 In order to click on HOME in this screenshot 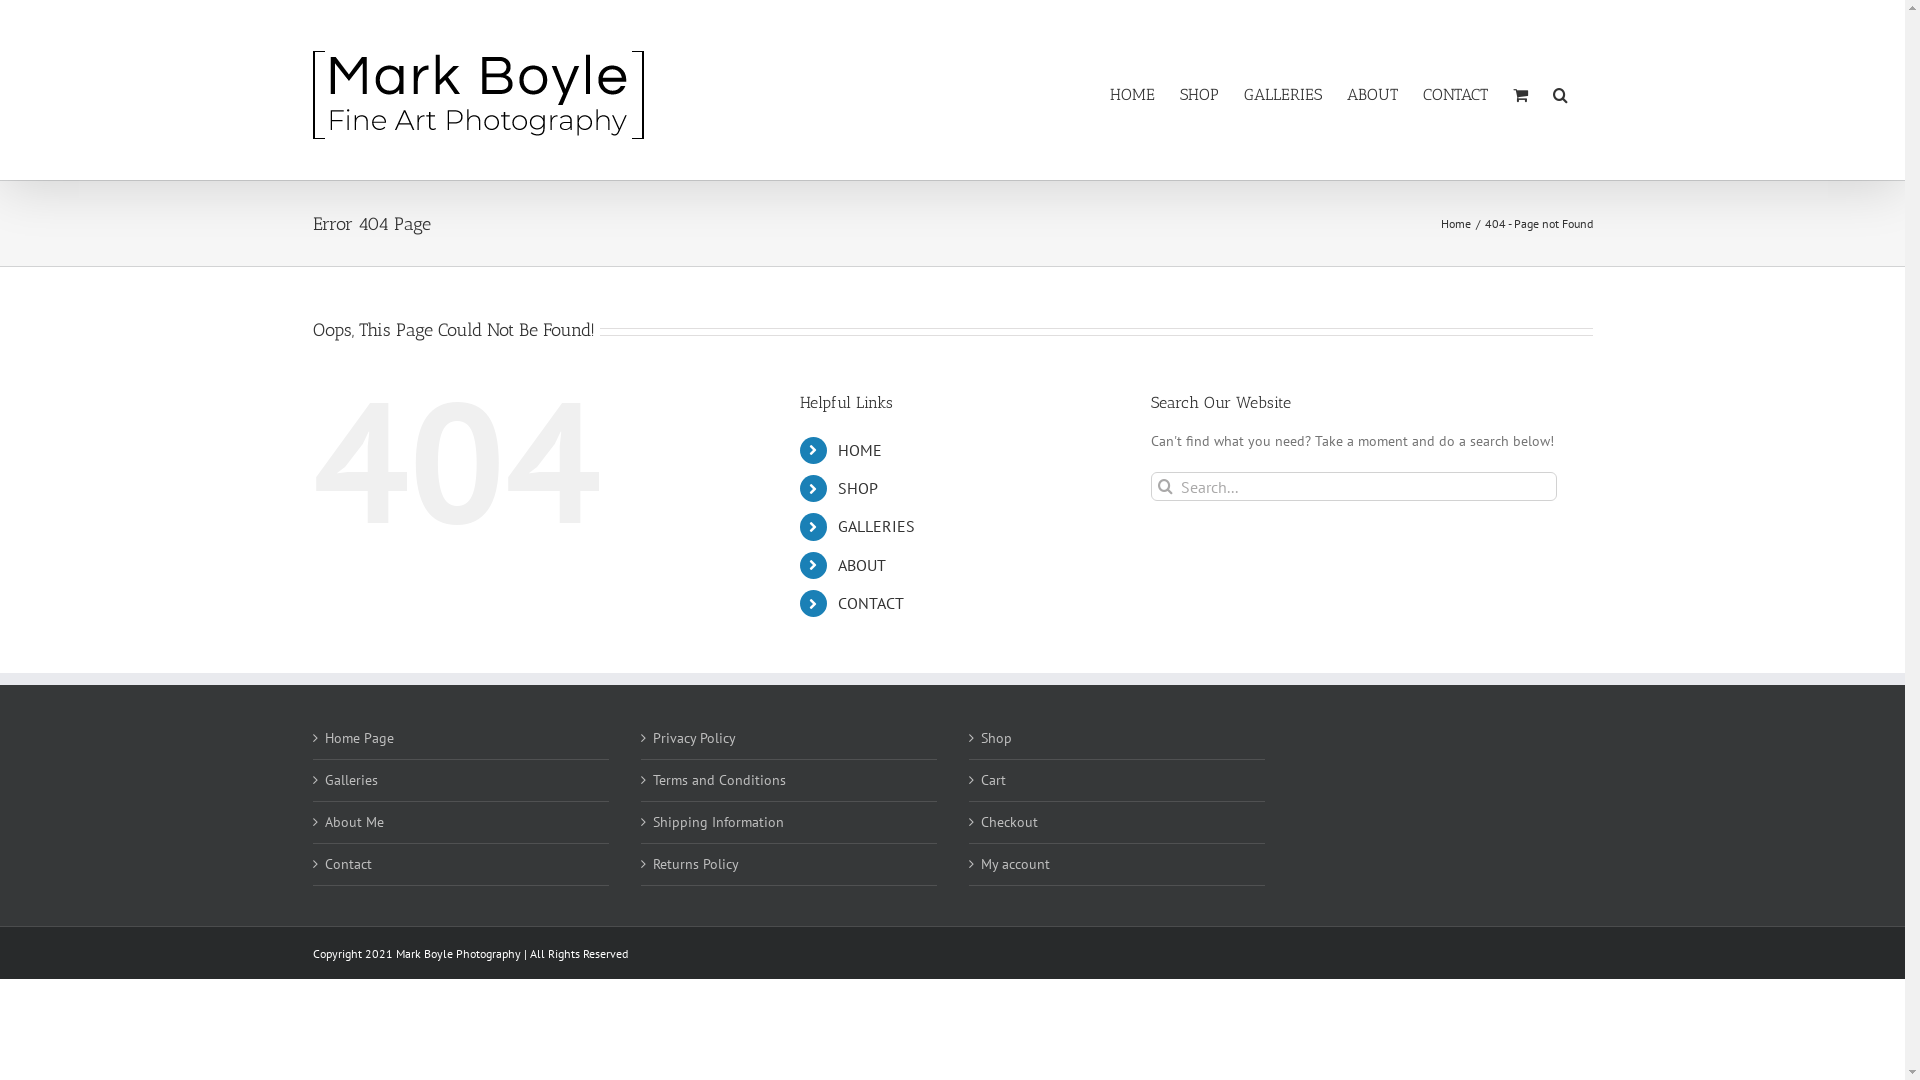, I will do `click(1132, 95)`.